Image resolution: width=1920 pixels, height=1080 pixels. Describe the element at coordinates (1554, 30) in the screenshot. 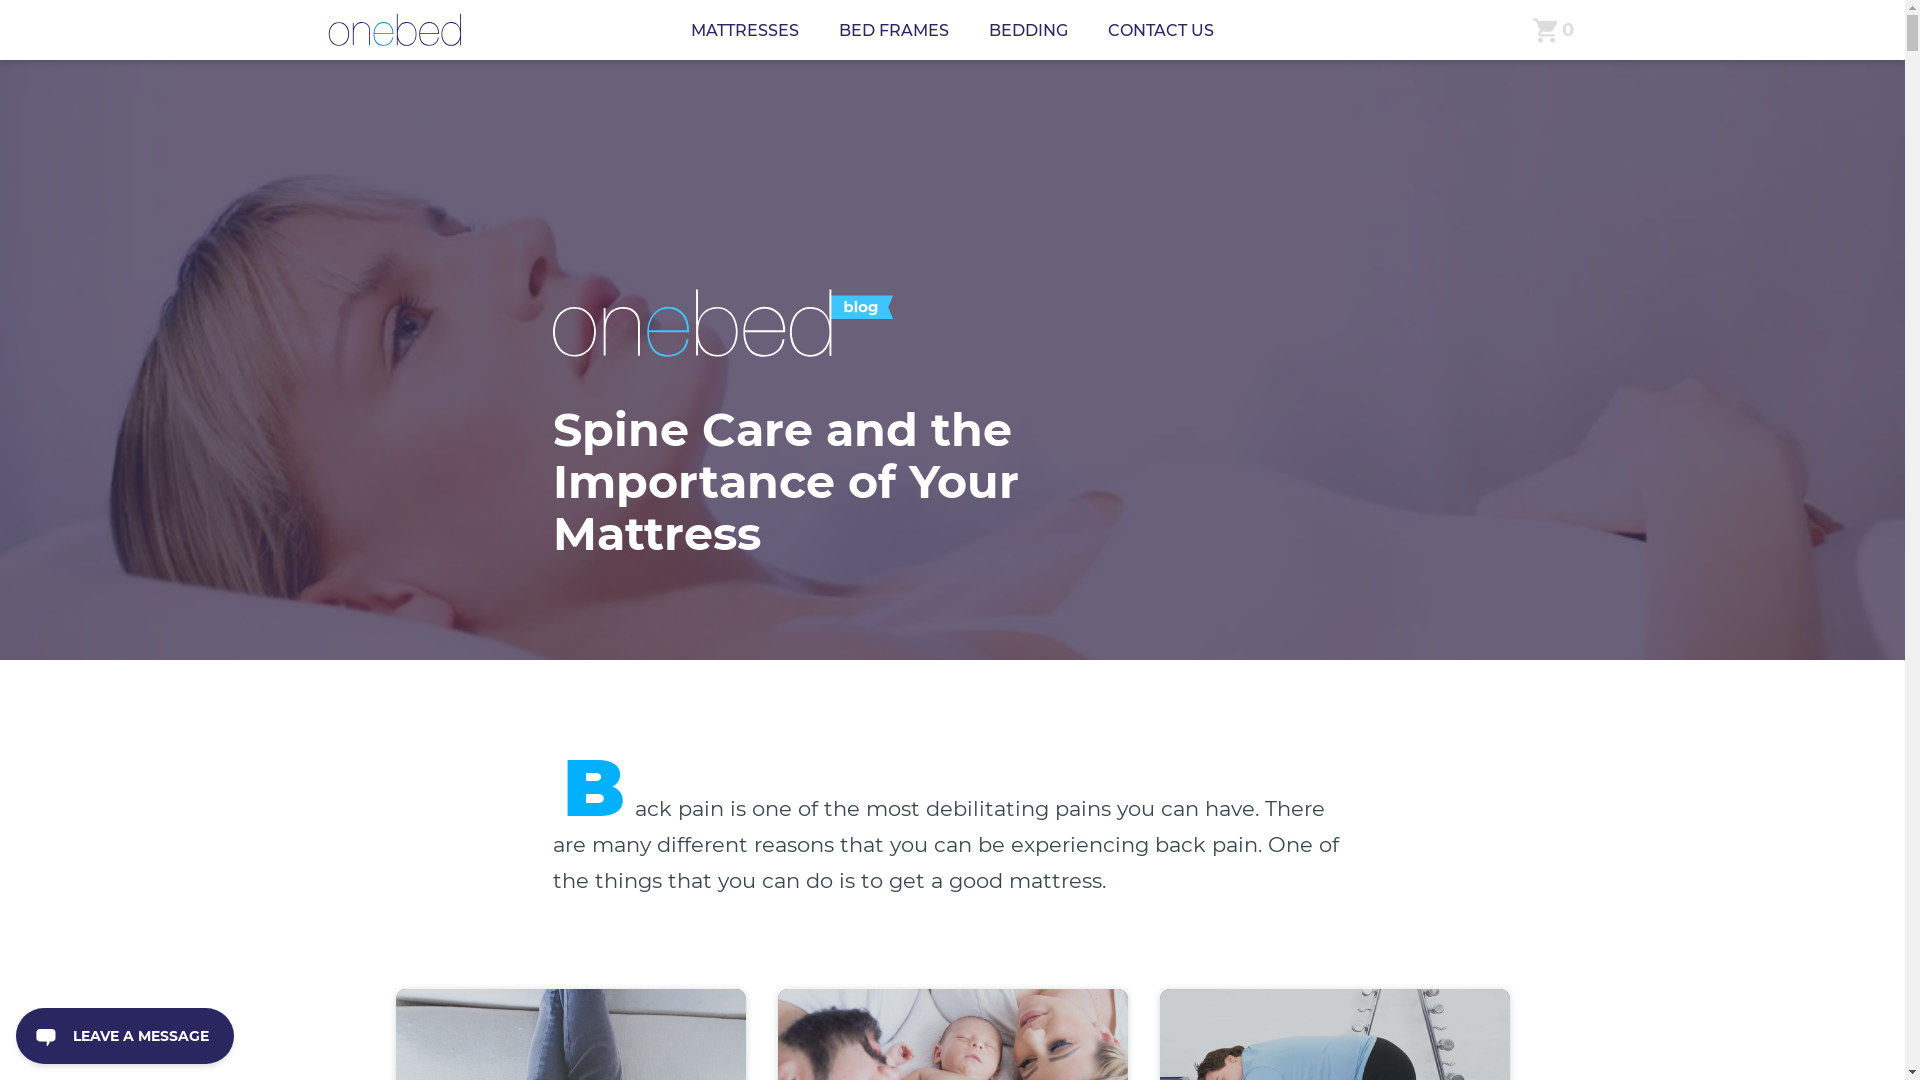

I see `Cart
0` at that location.